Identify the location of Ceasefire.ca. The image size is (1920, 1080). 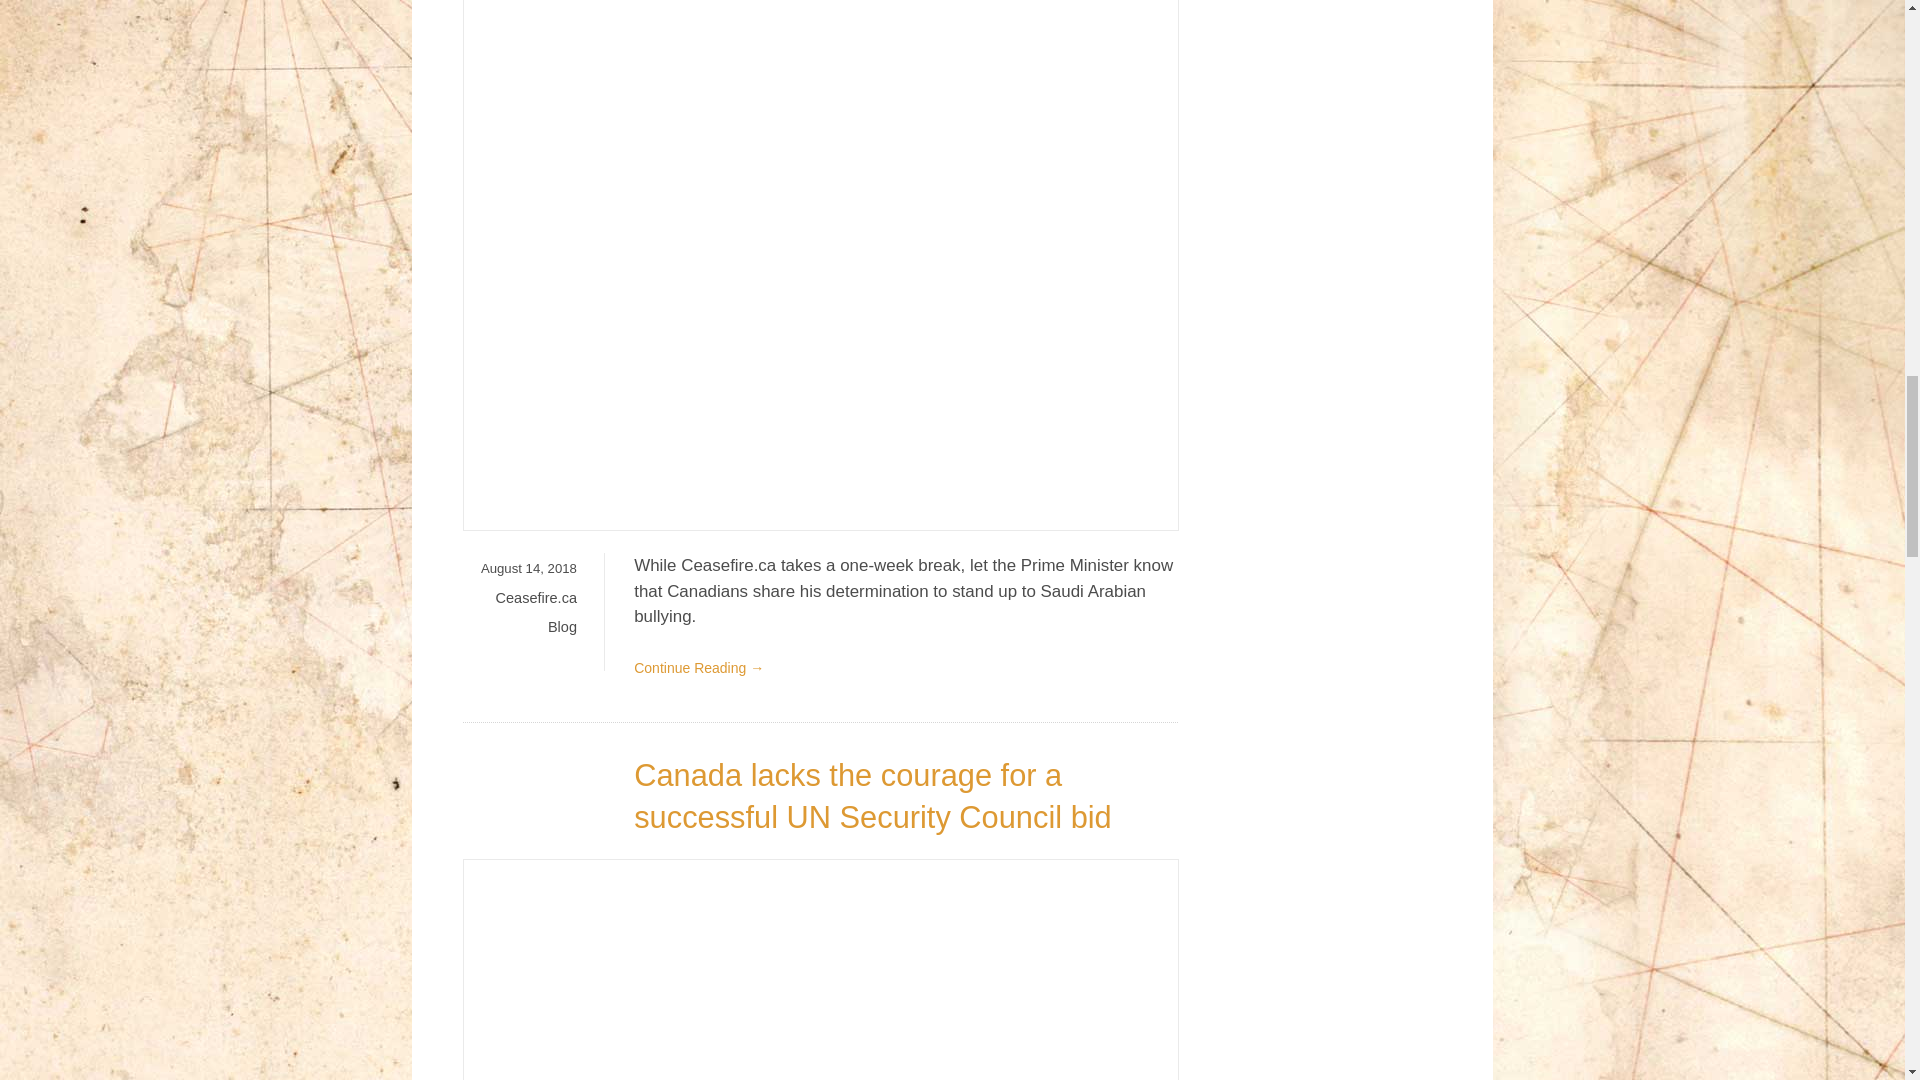
(536, 597).